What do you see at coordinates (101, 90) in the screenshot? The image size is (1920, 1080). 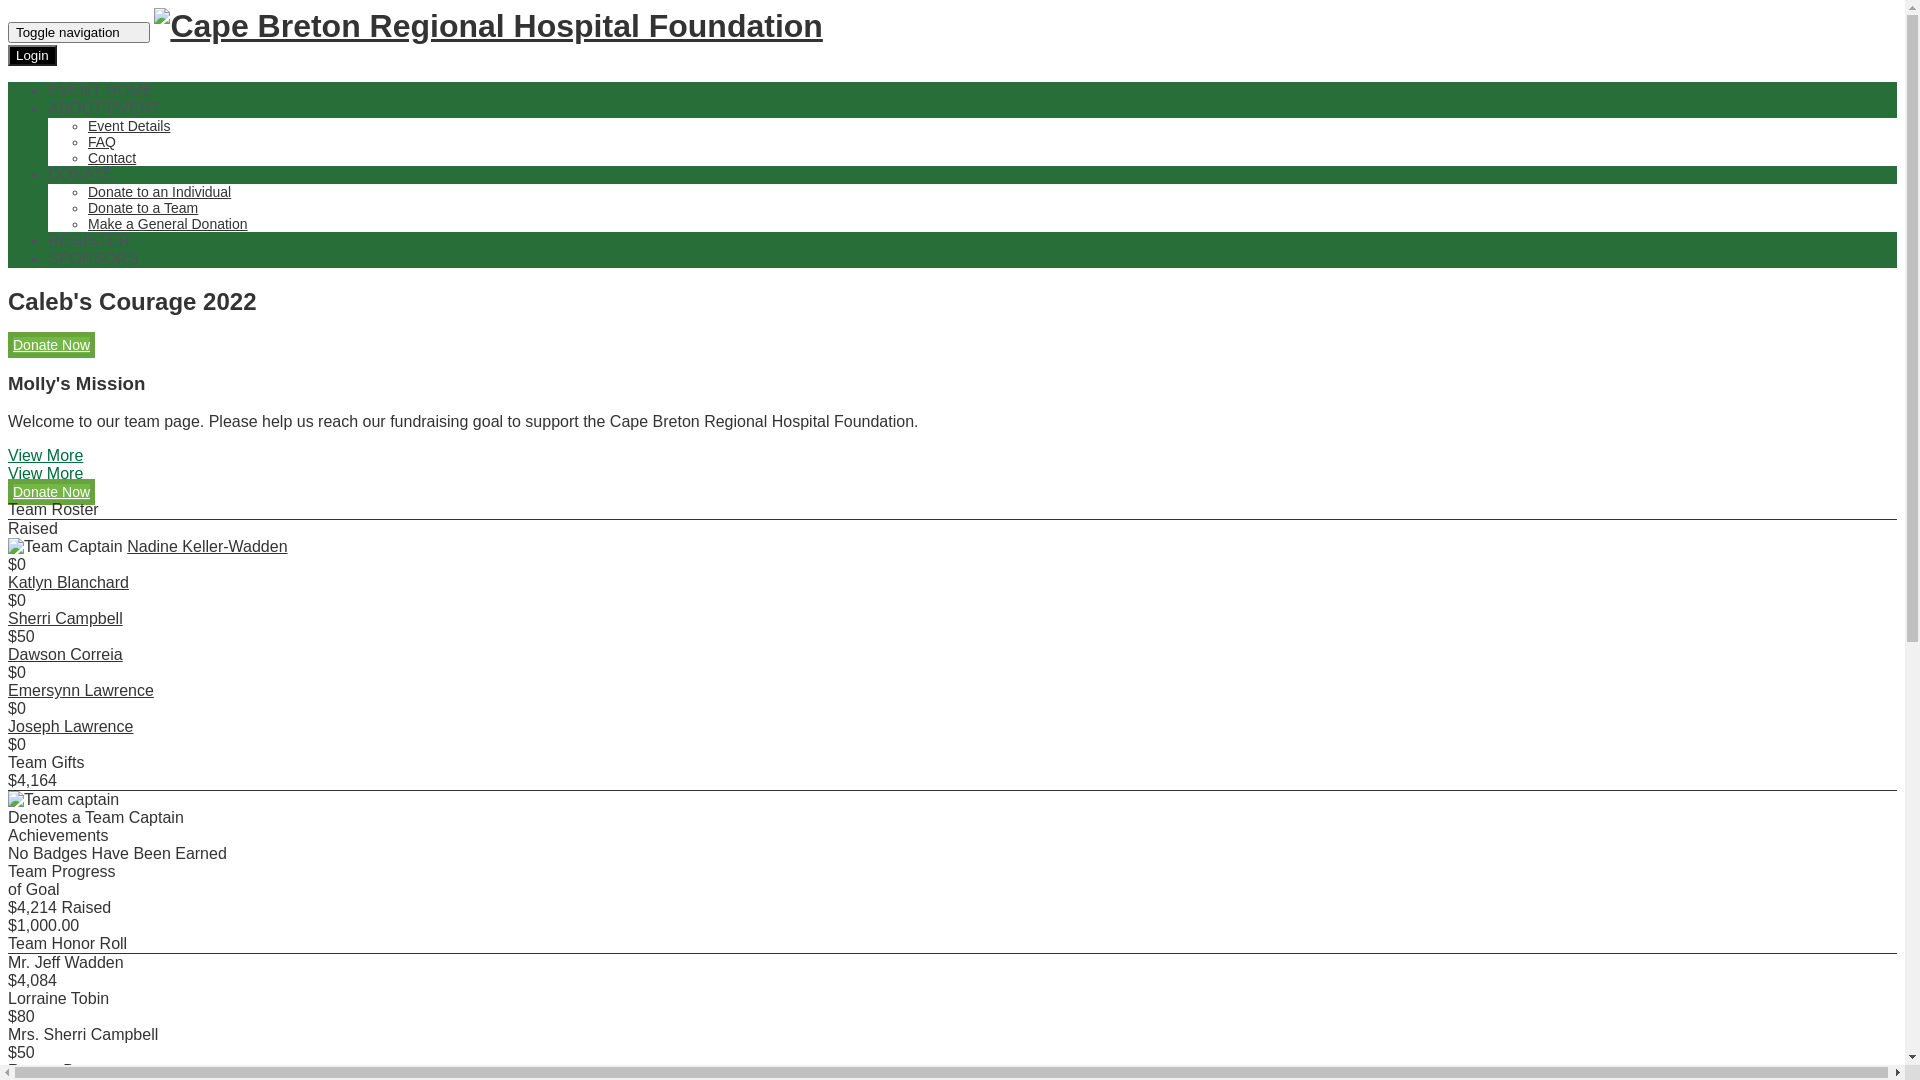 I see `EVENT HOME` at bounding box center [101, 90].